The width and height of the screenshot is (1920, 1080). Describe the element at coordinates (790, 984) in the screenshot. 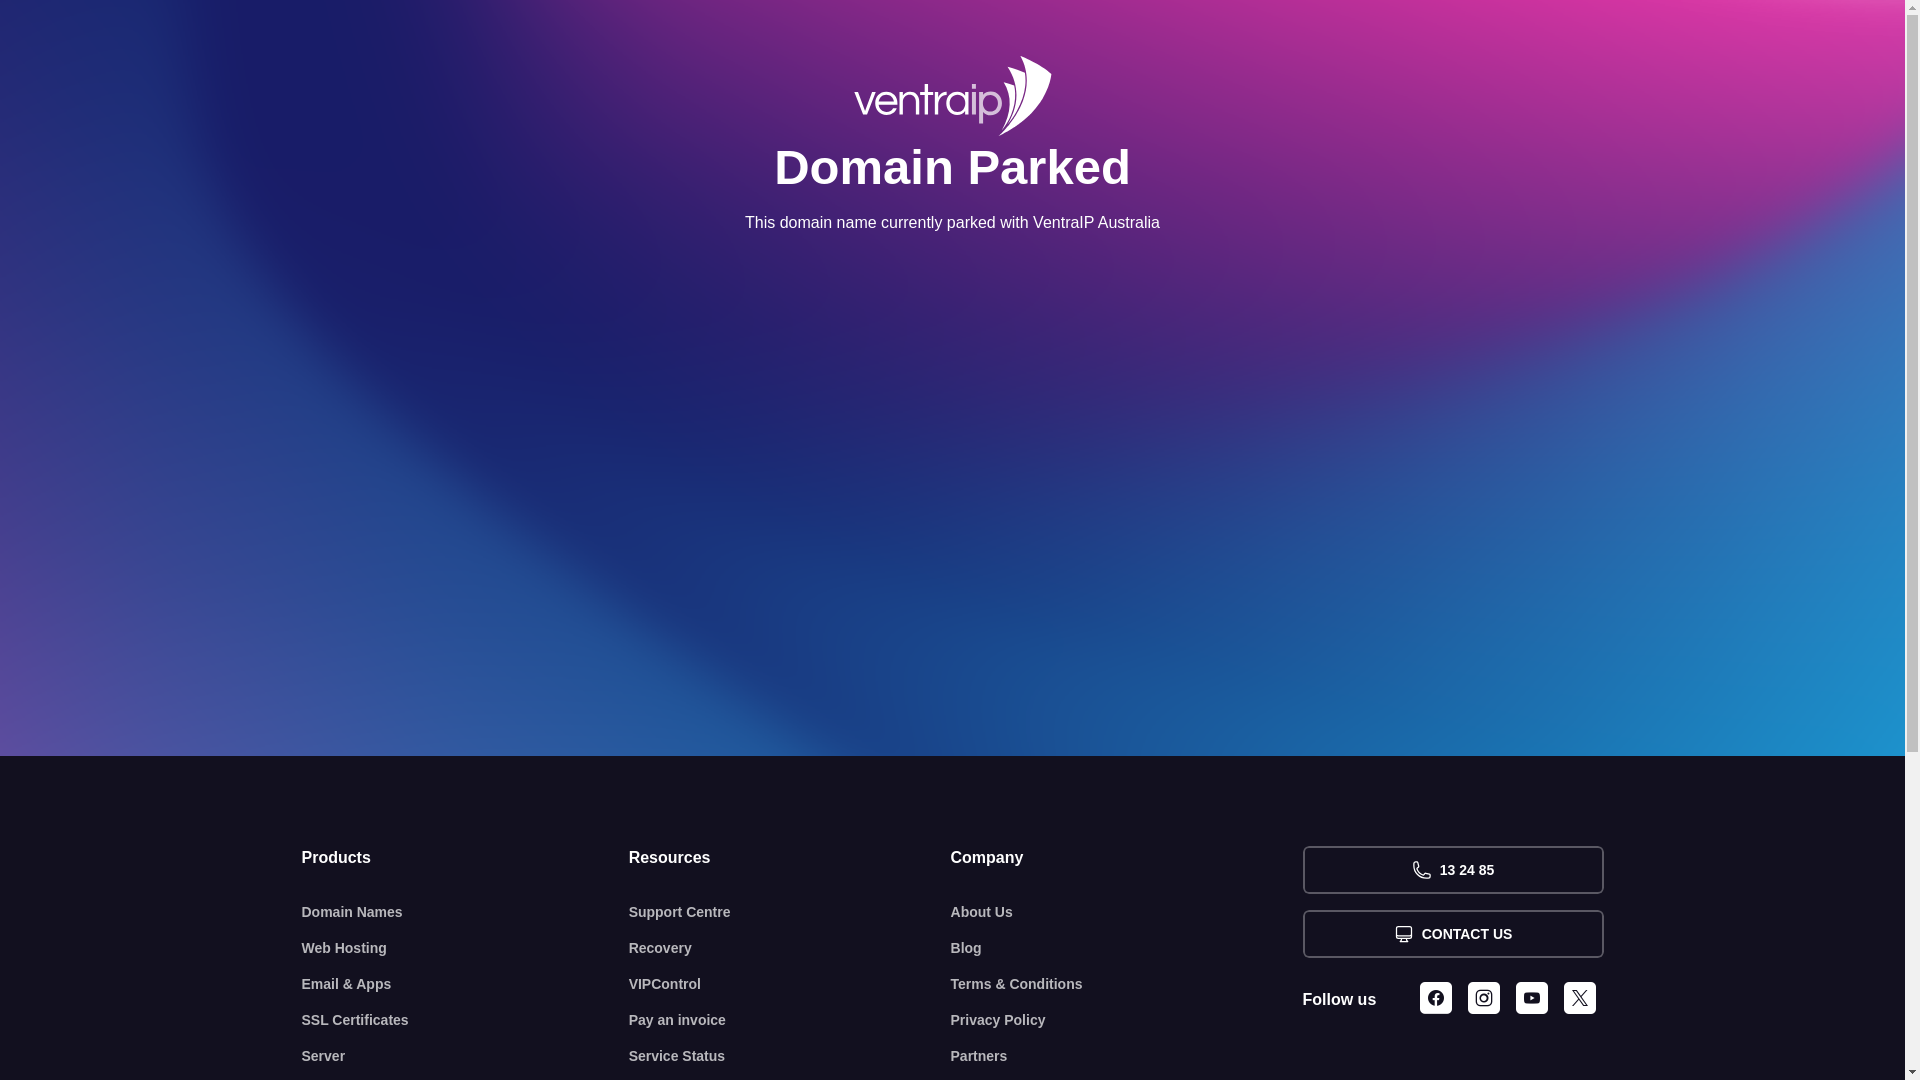

I see `VIPControl` at that location.